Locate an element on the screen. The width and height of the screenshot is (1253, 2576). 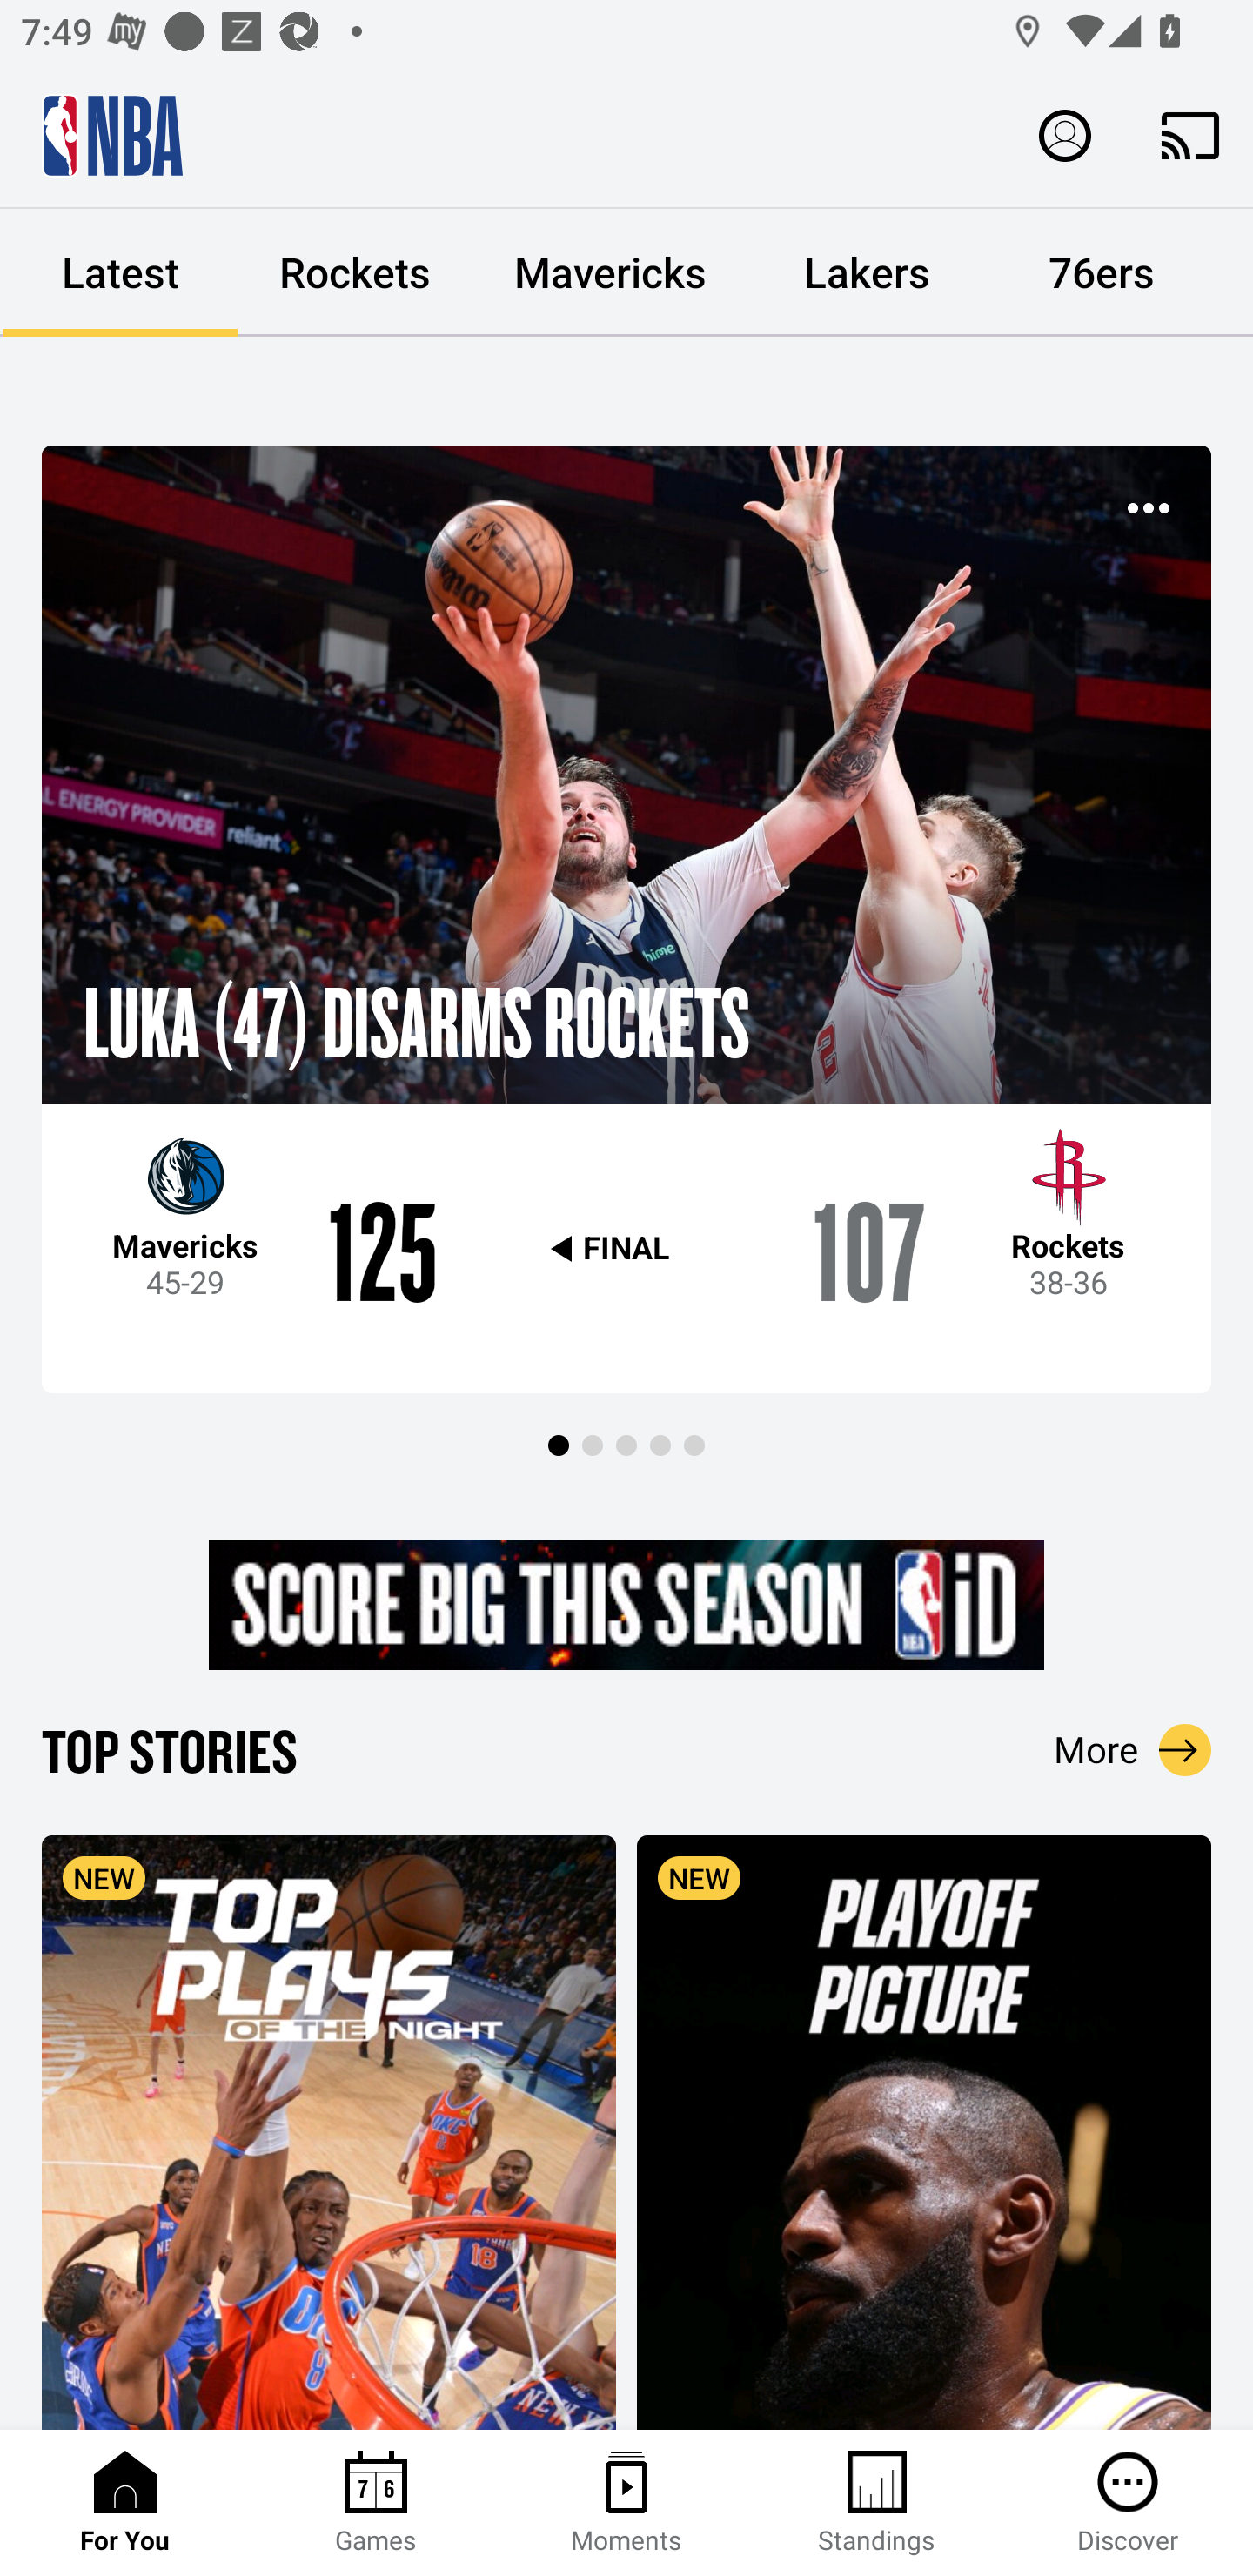
Moments is located at coordinates (626, 2503).